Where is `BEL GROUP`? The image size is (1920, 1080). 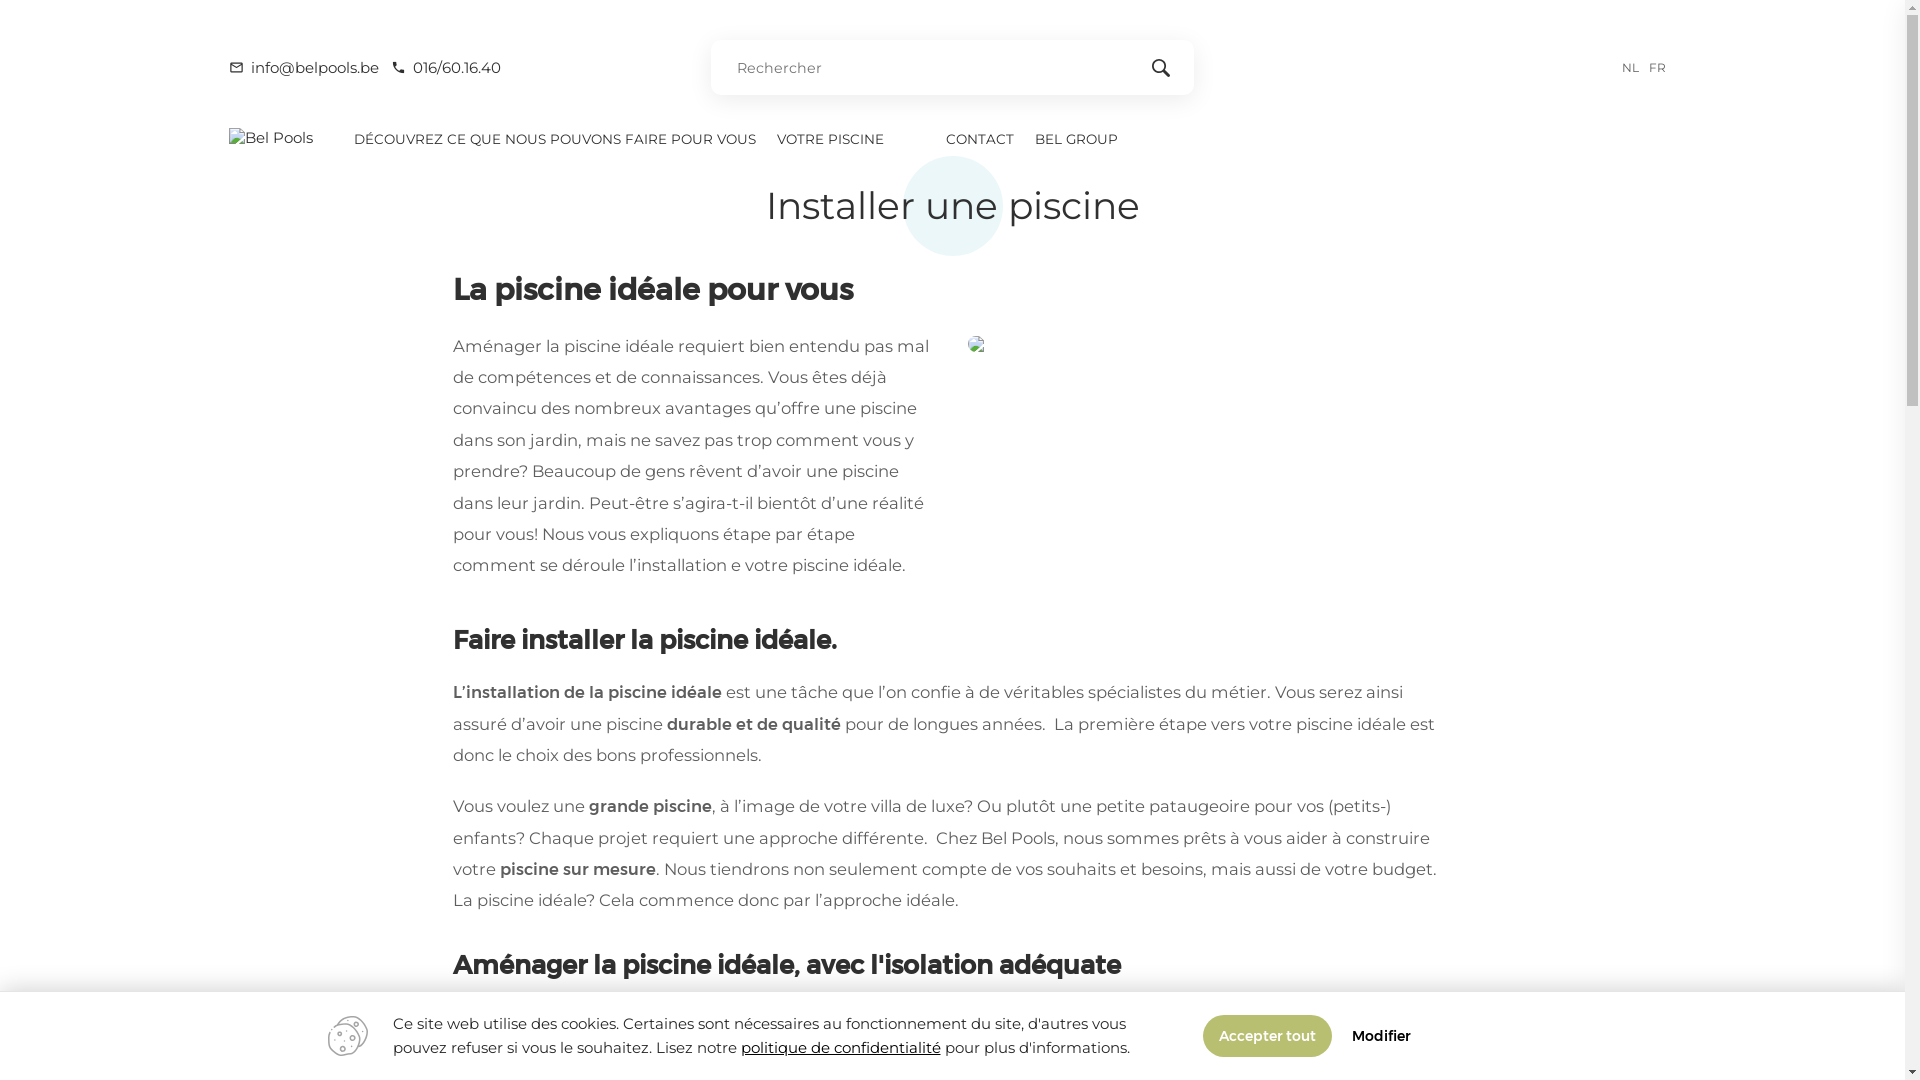
BEL GROUP is located at coordinates (1077, 139).